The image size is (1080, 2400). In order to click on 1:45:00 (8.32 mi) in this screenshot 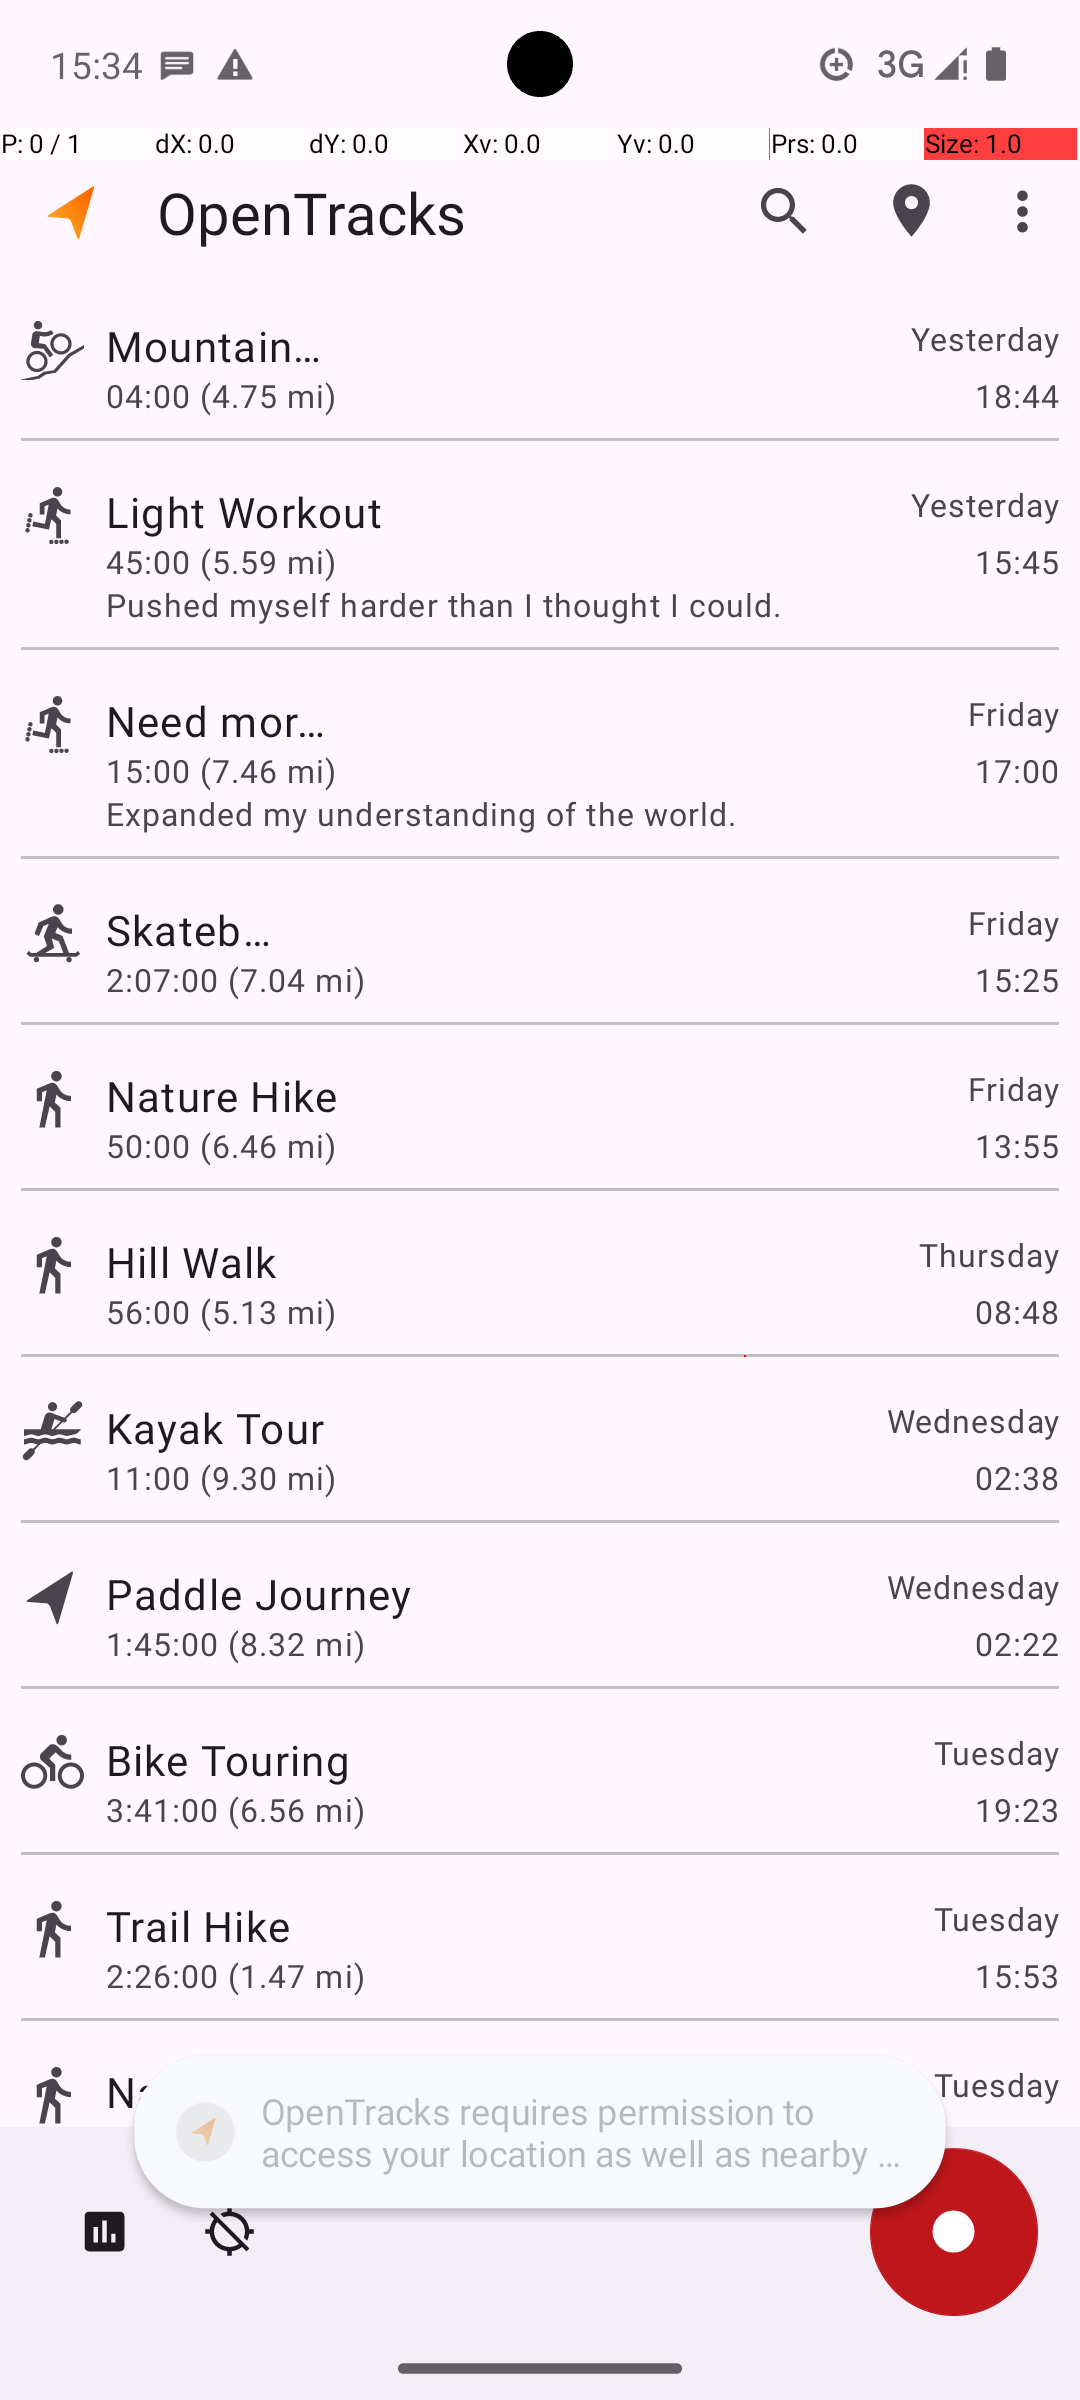, I will do `click(236, 1644)`.